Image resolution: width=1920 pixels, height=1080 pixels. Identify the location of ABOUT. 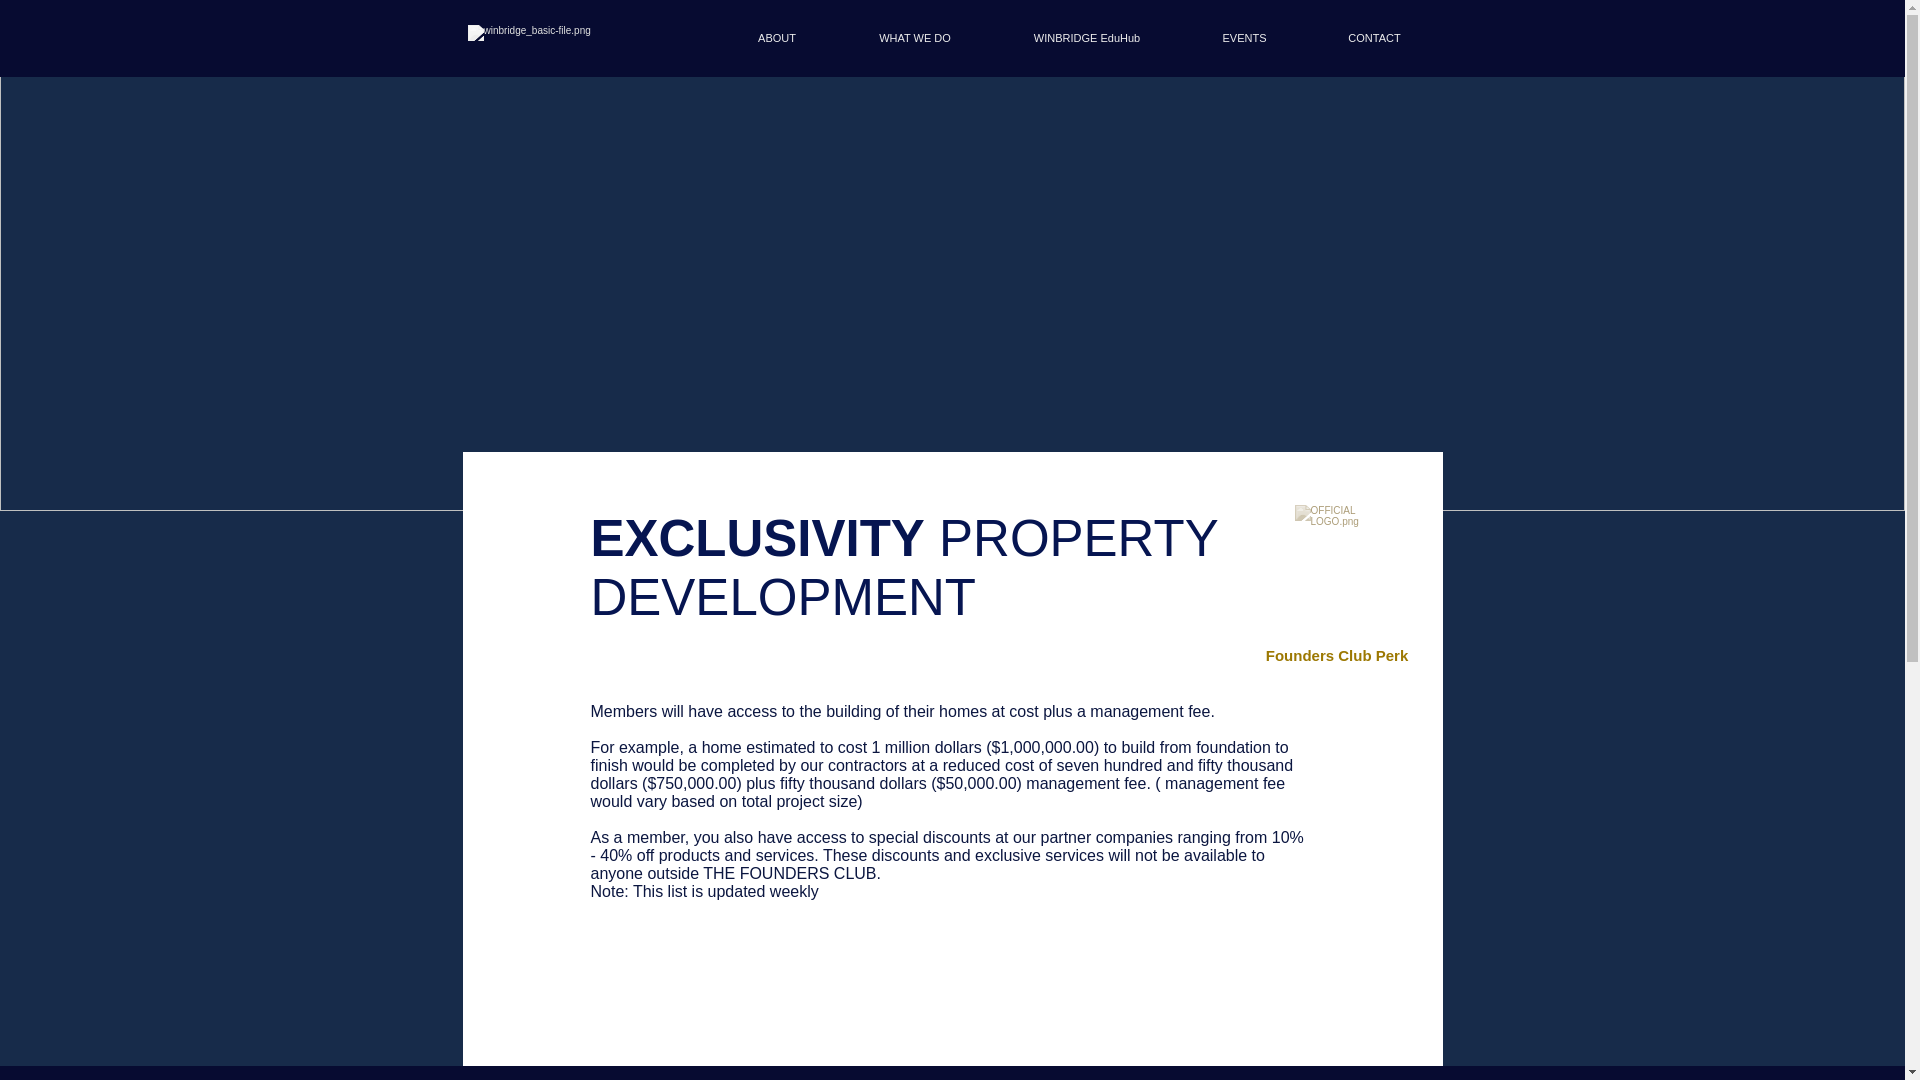
(776, 38).